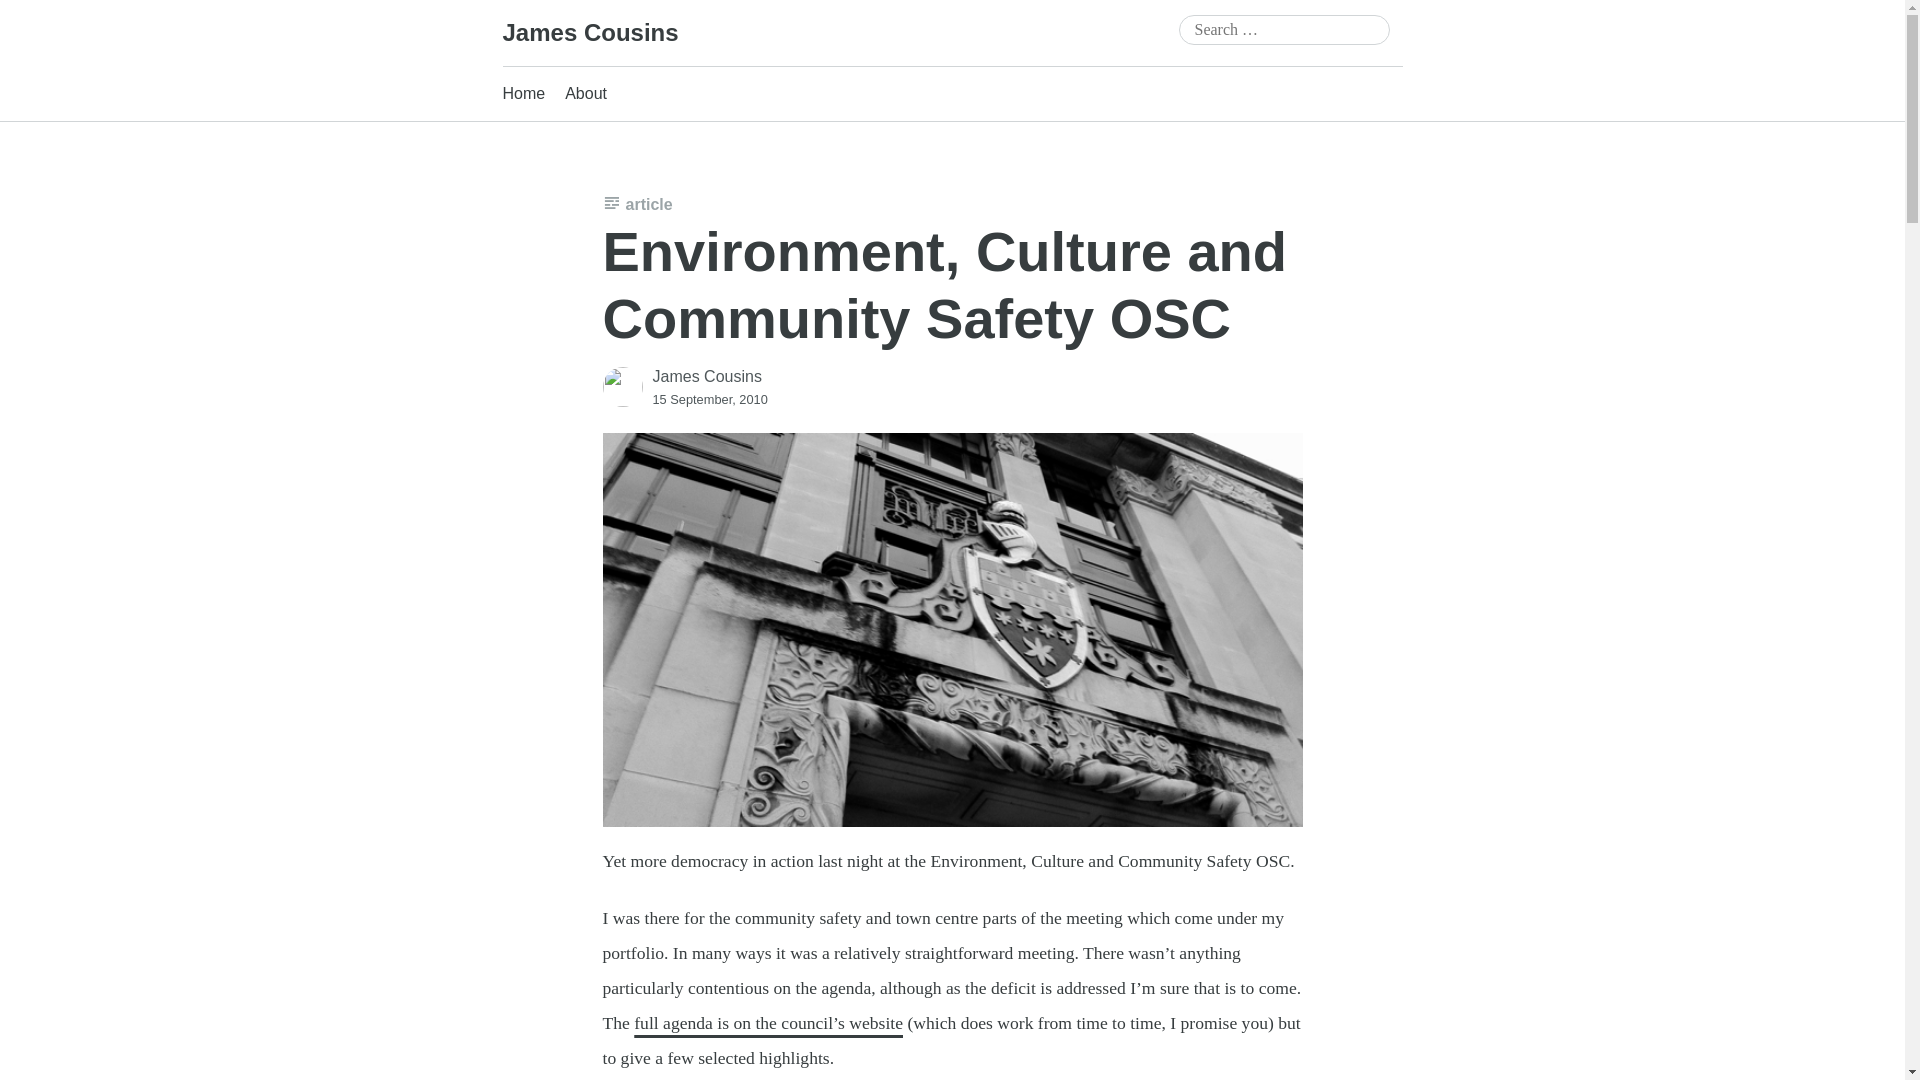  Describe the element at coordinates (709, 398) in the screenshot. I see `15 September, 2010` at that location.